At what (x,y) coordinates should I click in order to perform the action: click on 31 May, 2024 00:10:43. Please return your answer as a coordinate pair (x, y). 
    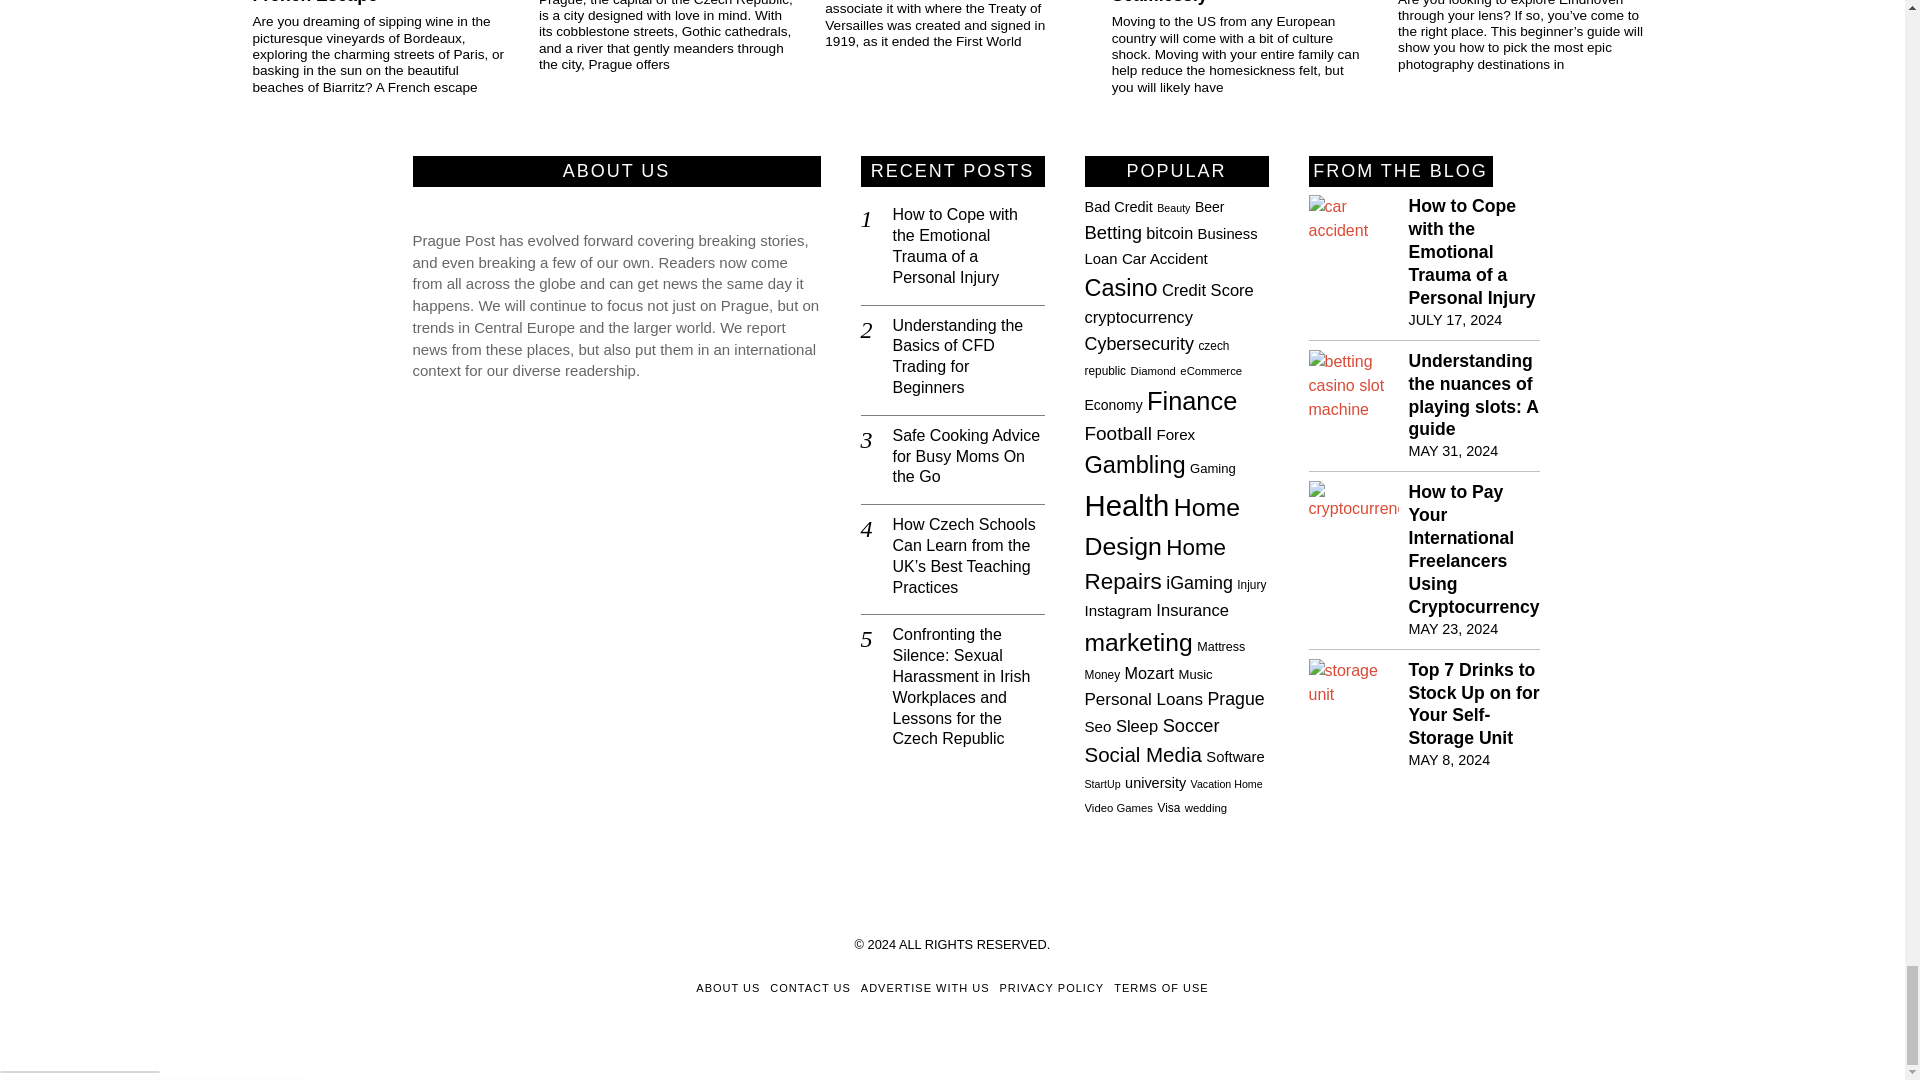
    Looking at the image, I should click on (1452, 450).